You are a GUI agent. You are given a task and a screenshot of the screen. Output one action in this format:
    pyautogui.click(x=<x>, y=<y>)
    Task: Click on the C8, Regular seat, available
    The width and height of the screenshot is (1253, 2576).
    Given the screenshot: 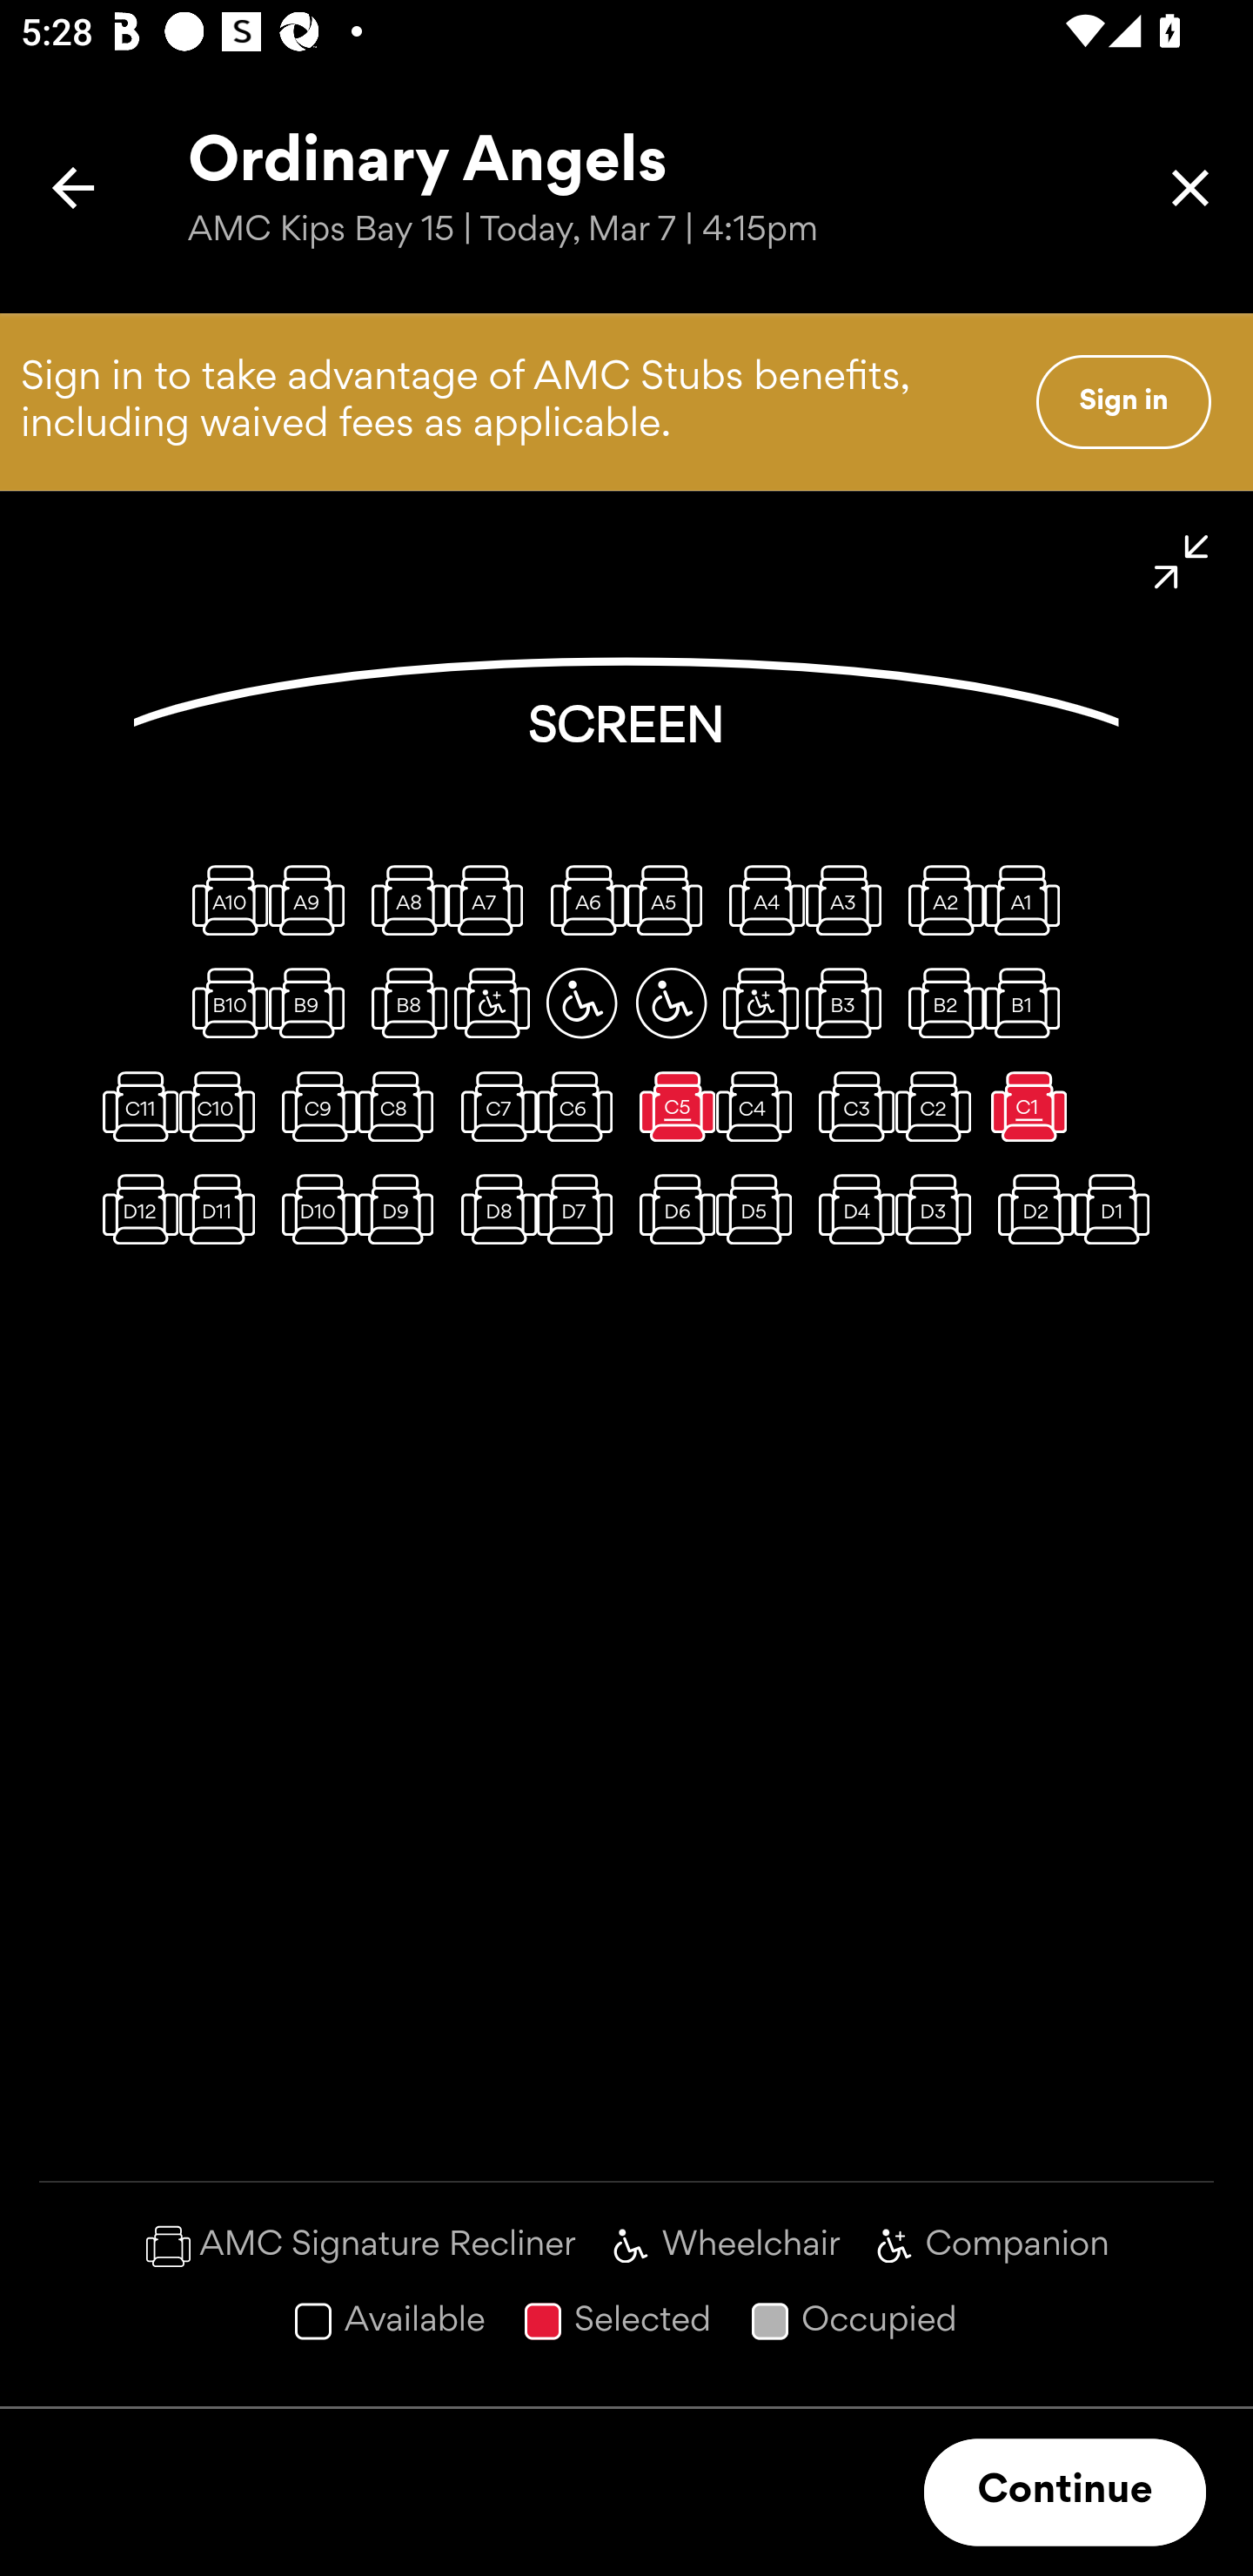 What is the action you would take?
    pyautogui.click(x=402, y=1105)
    